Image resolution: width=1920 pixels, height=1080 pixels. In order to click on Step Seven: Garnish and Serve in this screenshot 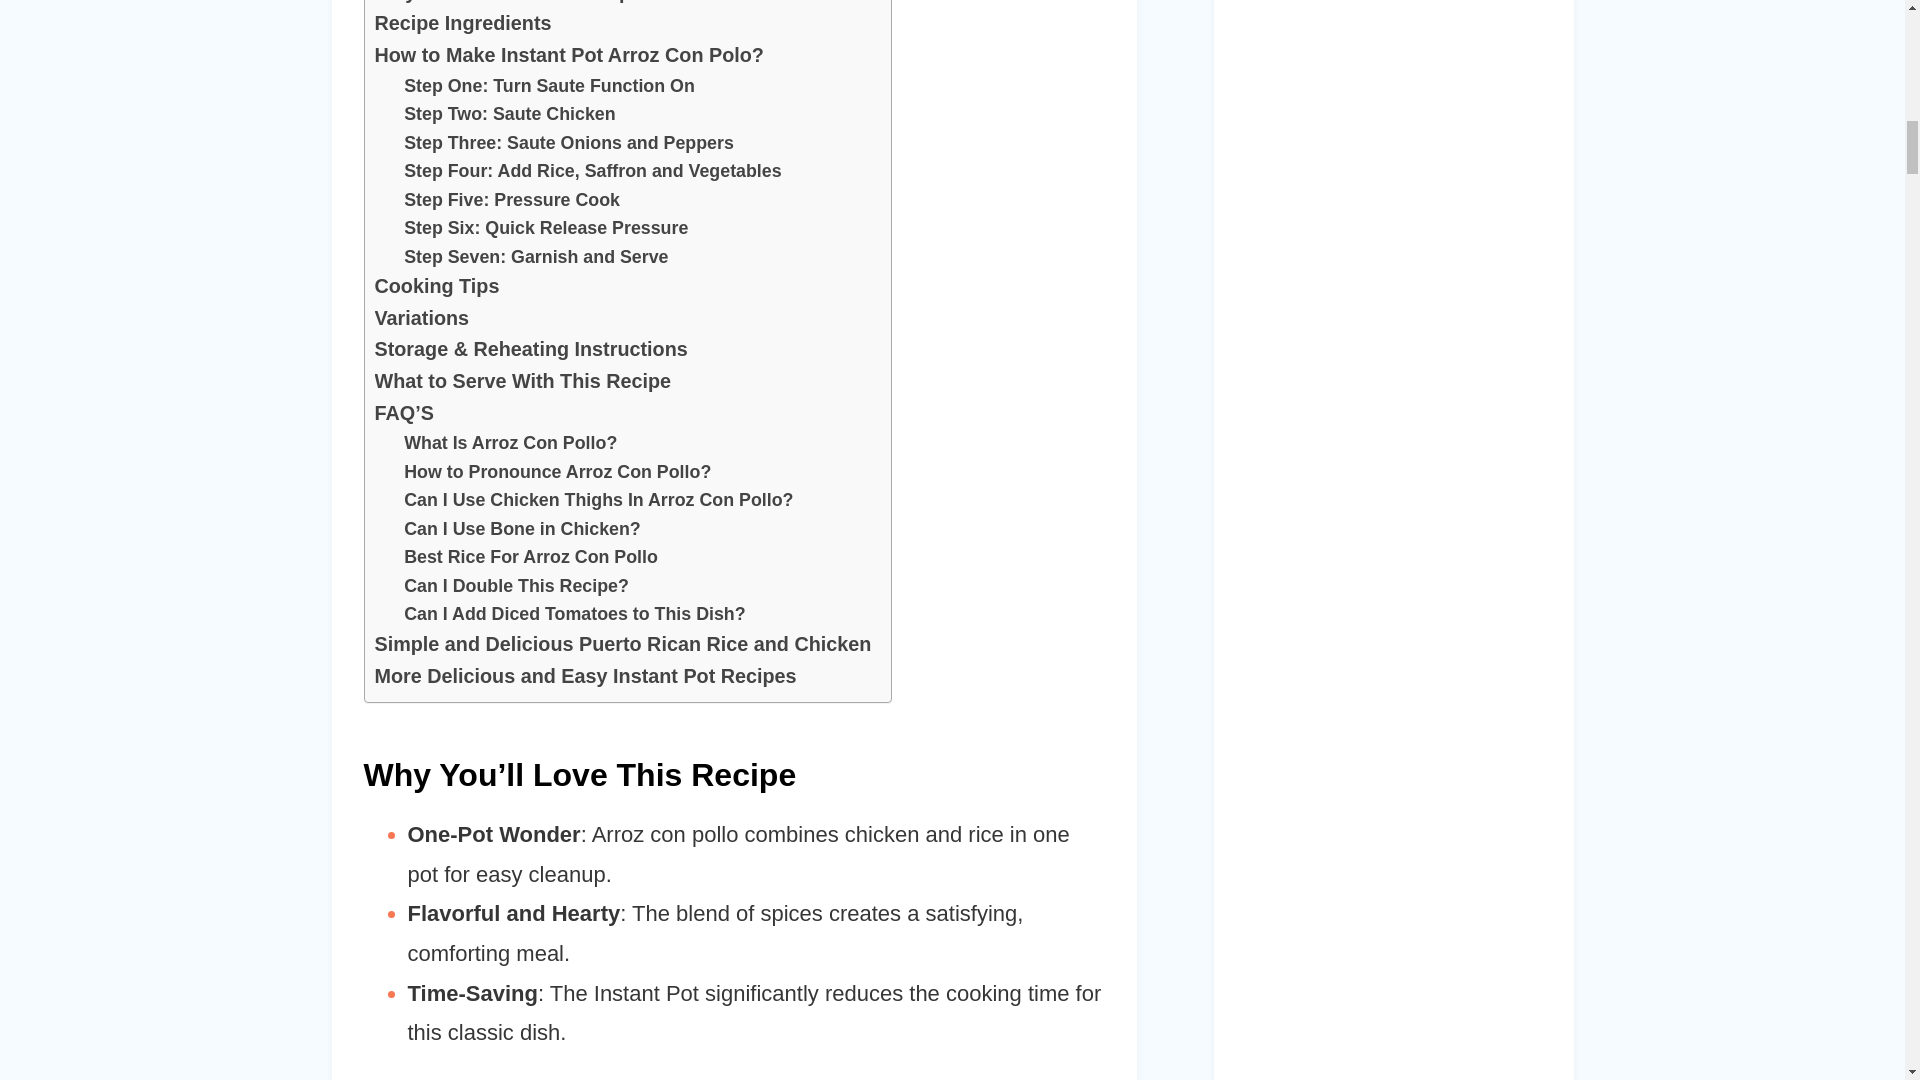, I will do `click(536, 258)`.